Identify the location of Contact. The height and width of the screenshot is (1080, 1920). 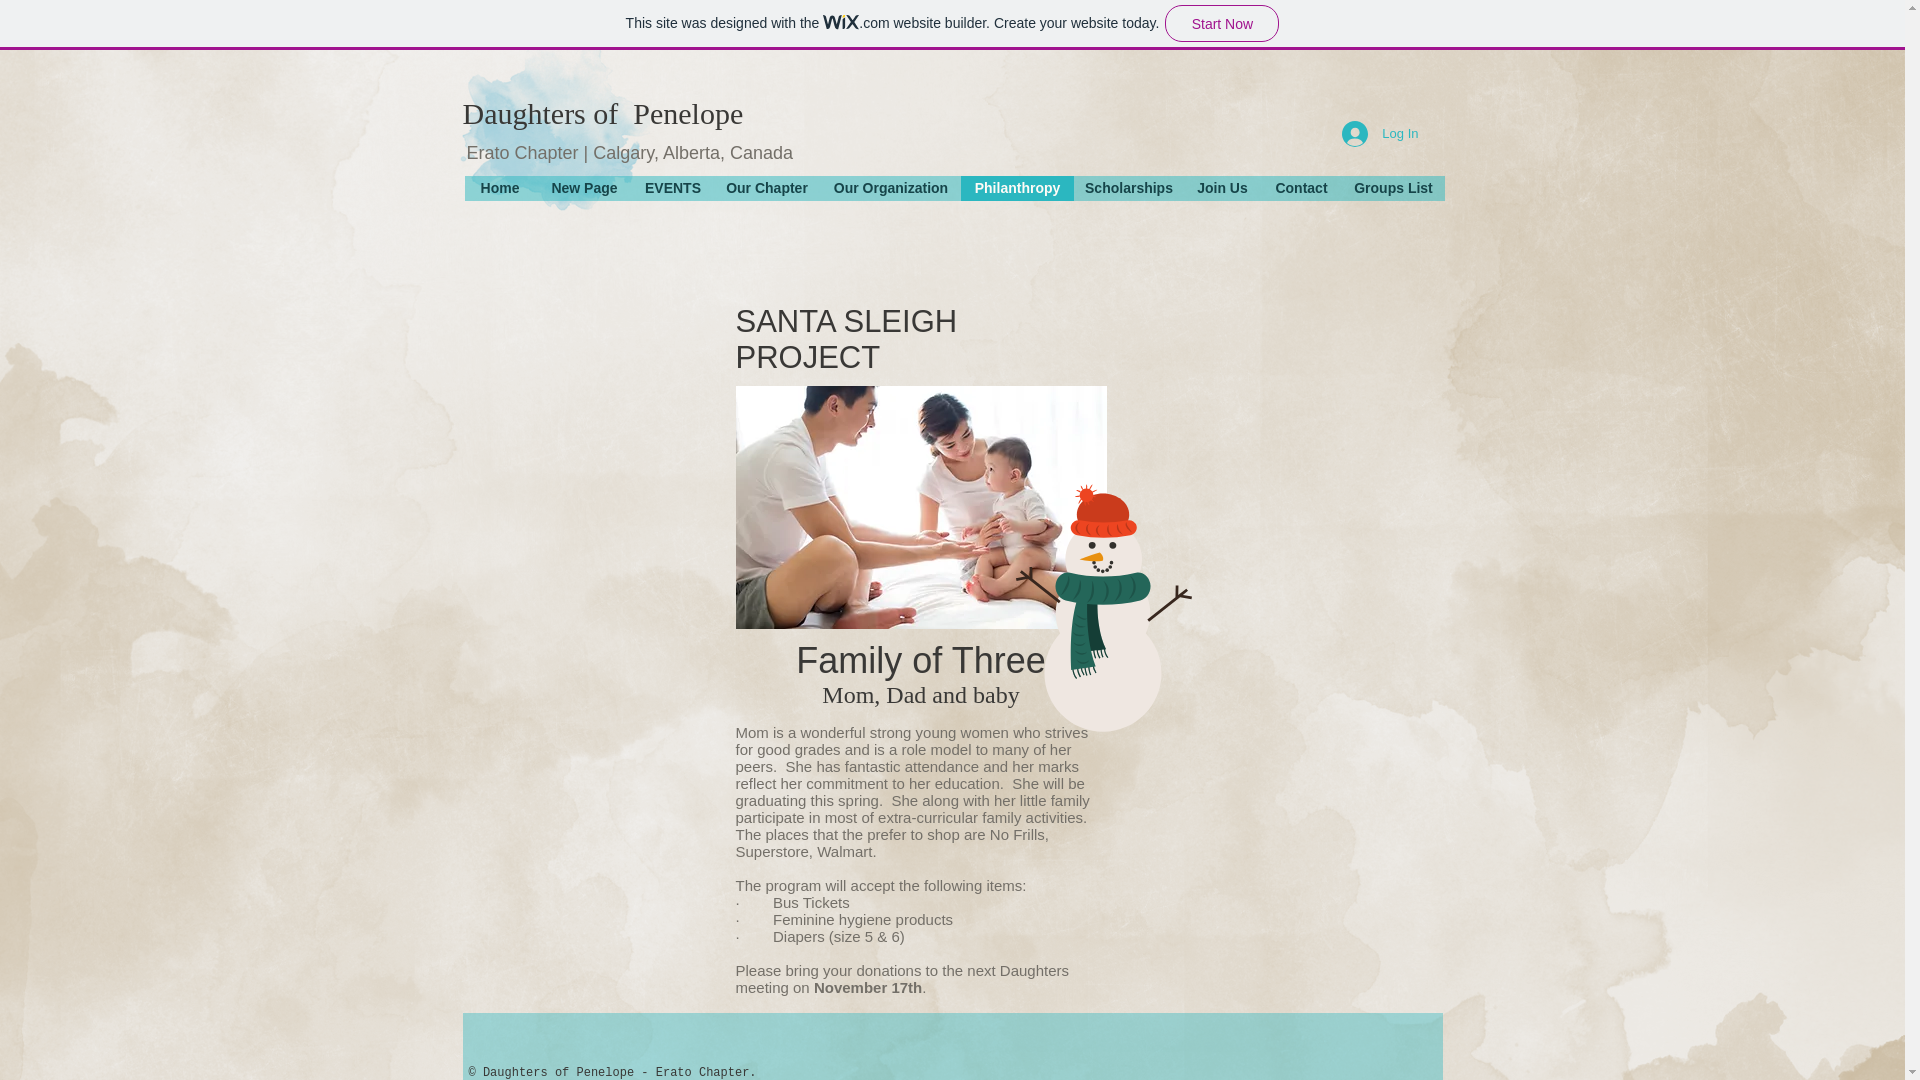
(1300, 188).